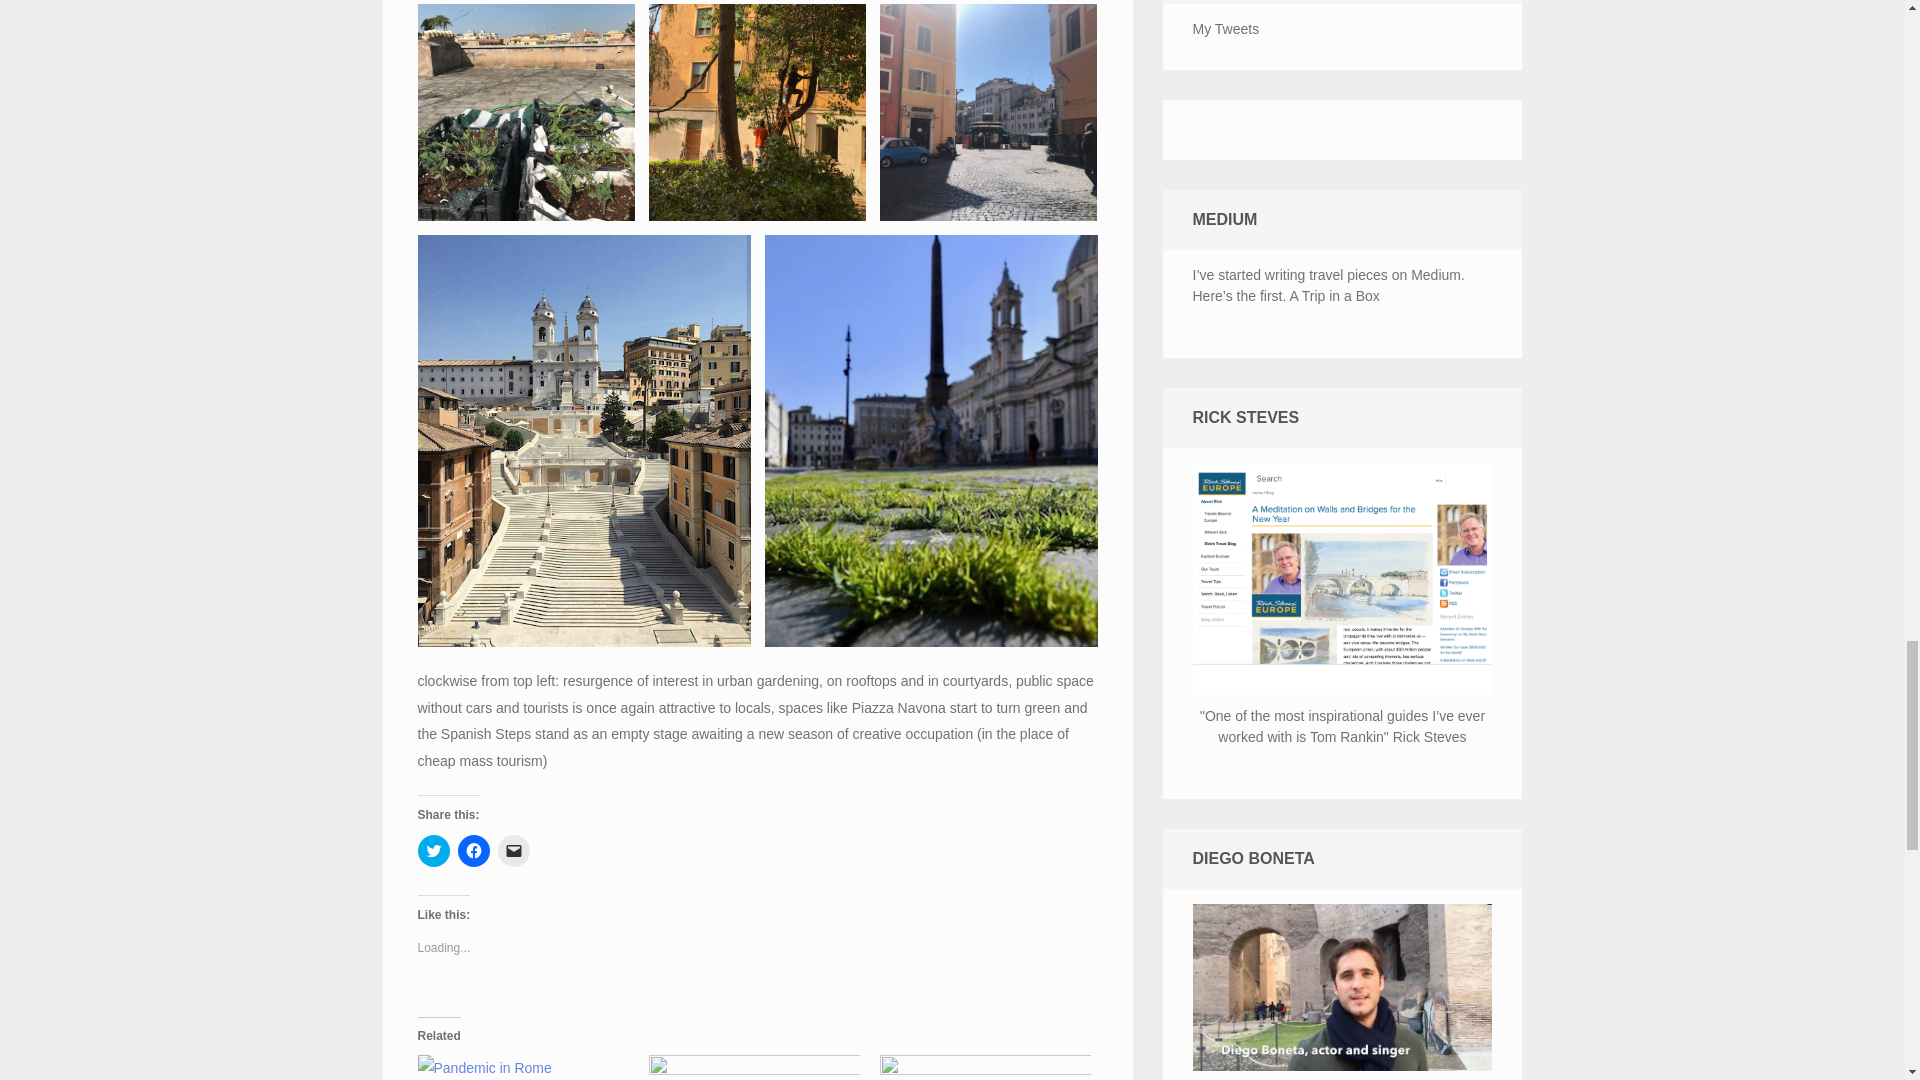 The width and height of the screenshot is (1920, 1080). What do you see at coordinates (474, 850) in the screenshot?
I see `Click to share on Facebook` at bounding box center [474, 850].